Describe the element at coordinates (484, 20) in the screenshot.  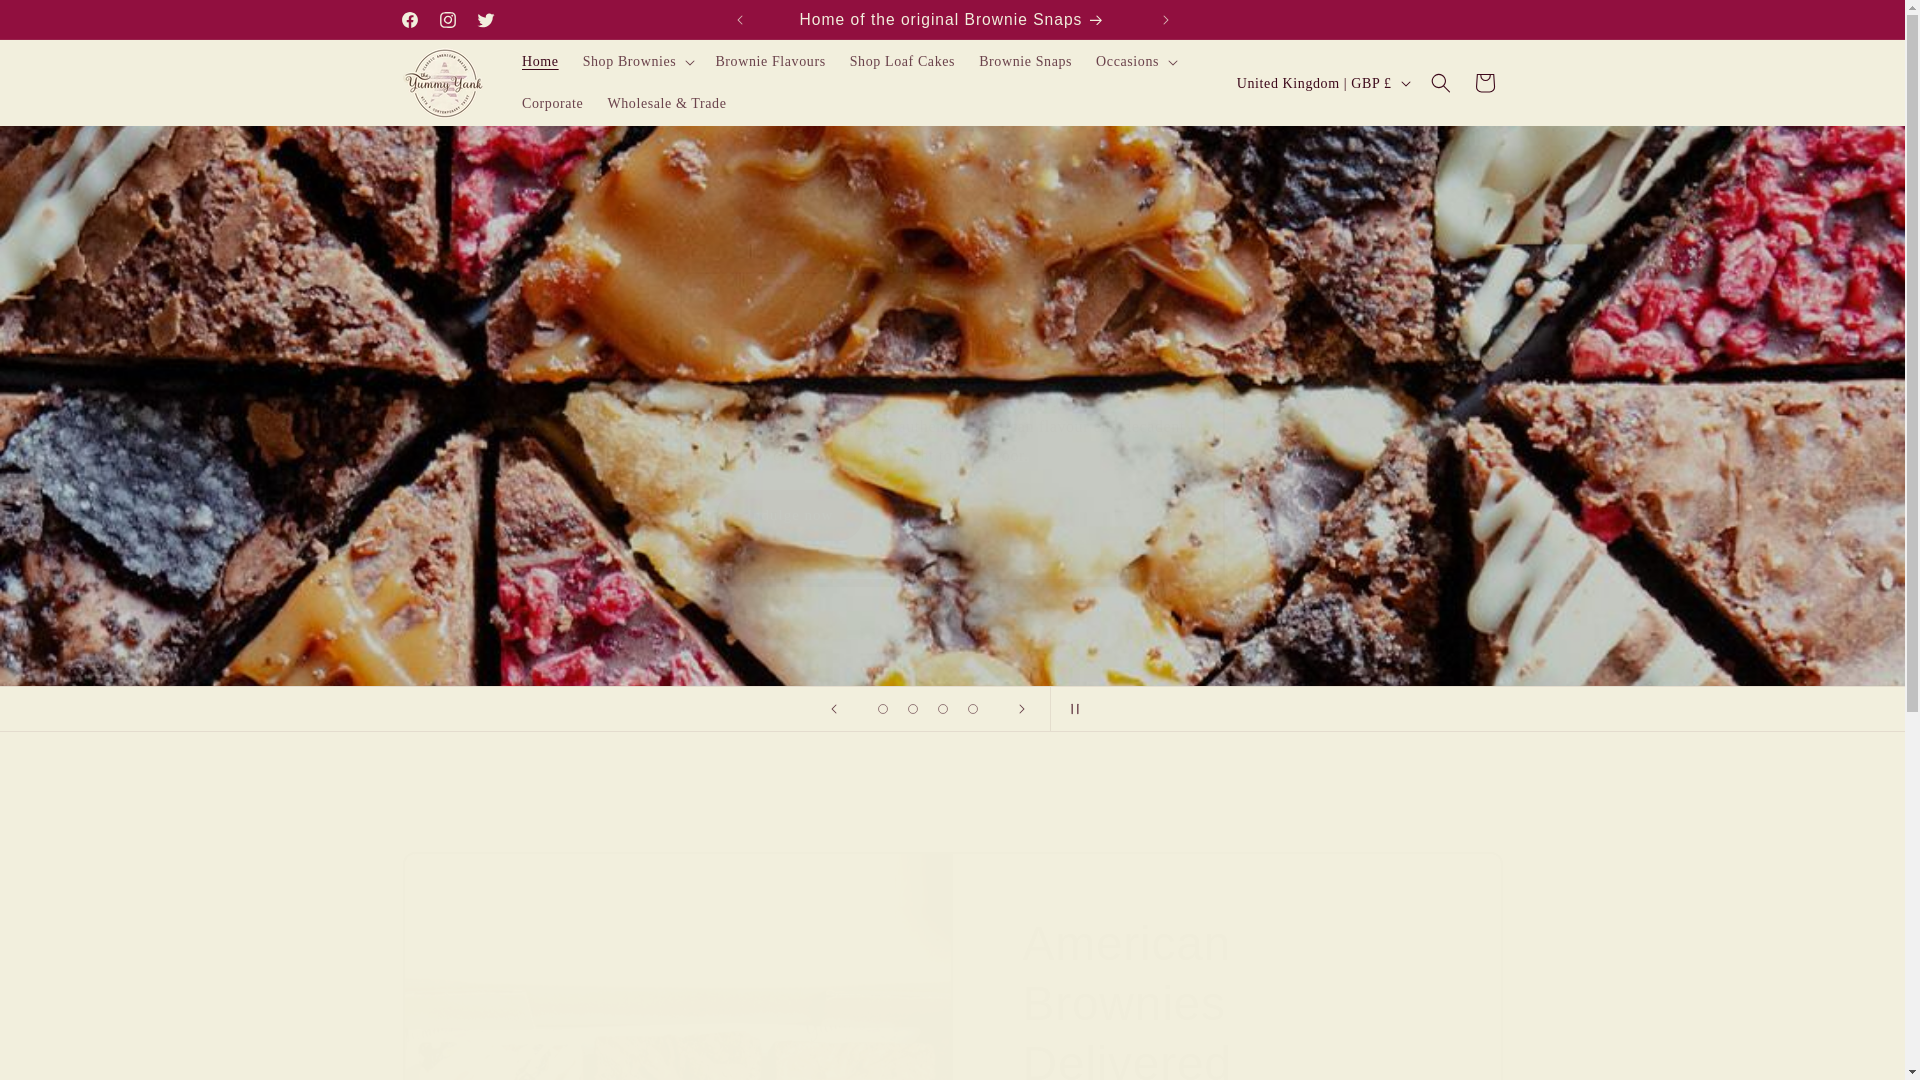
I see `Twitter` at that location.